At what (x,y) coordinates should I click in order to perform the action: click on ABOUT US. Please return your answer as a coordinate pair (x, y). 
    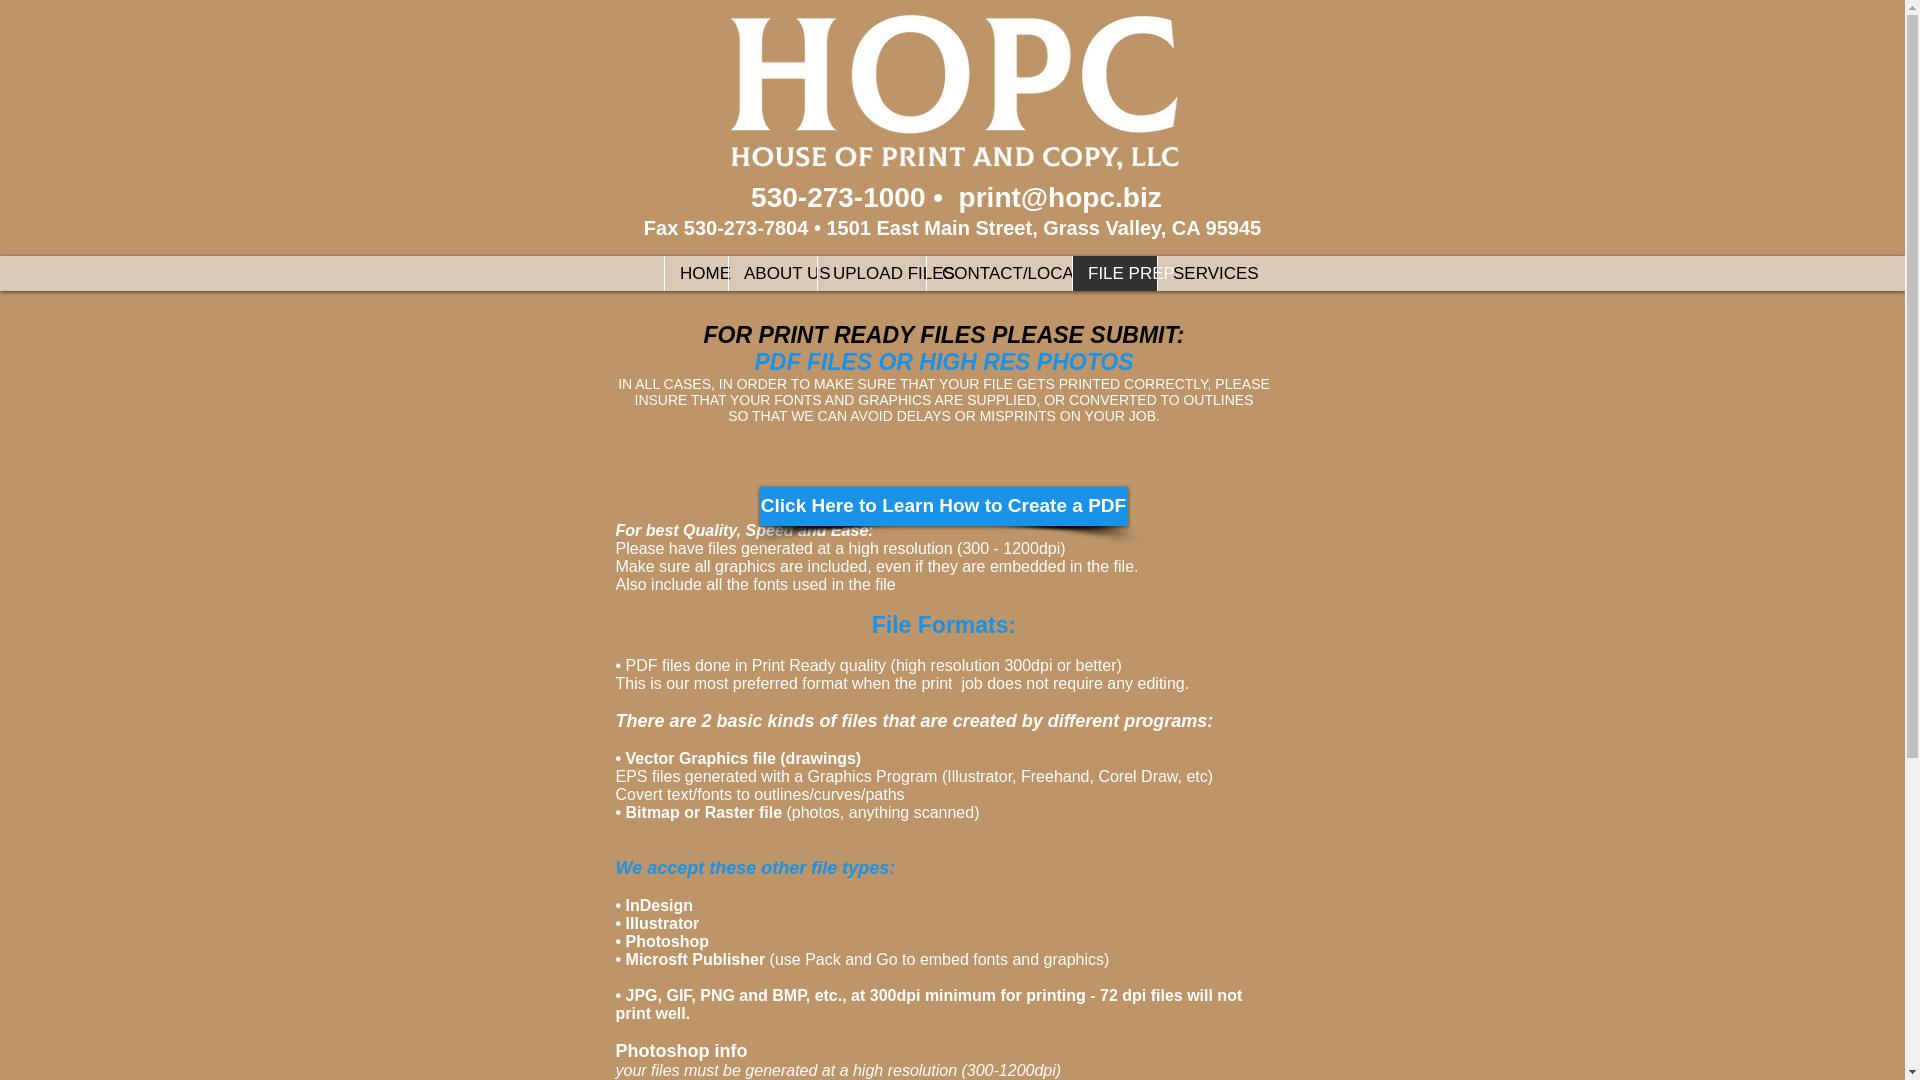
    Looking at the image, I should click on (772, 272).